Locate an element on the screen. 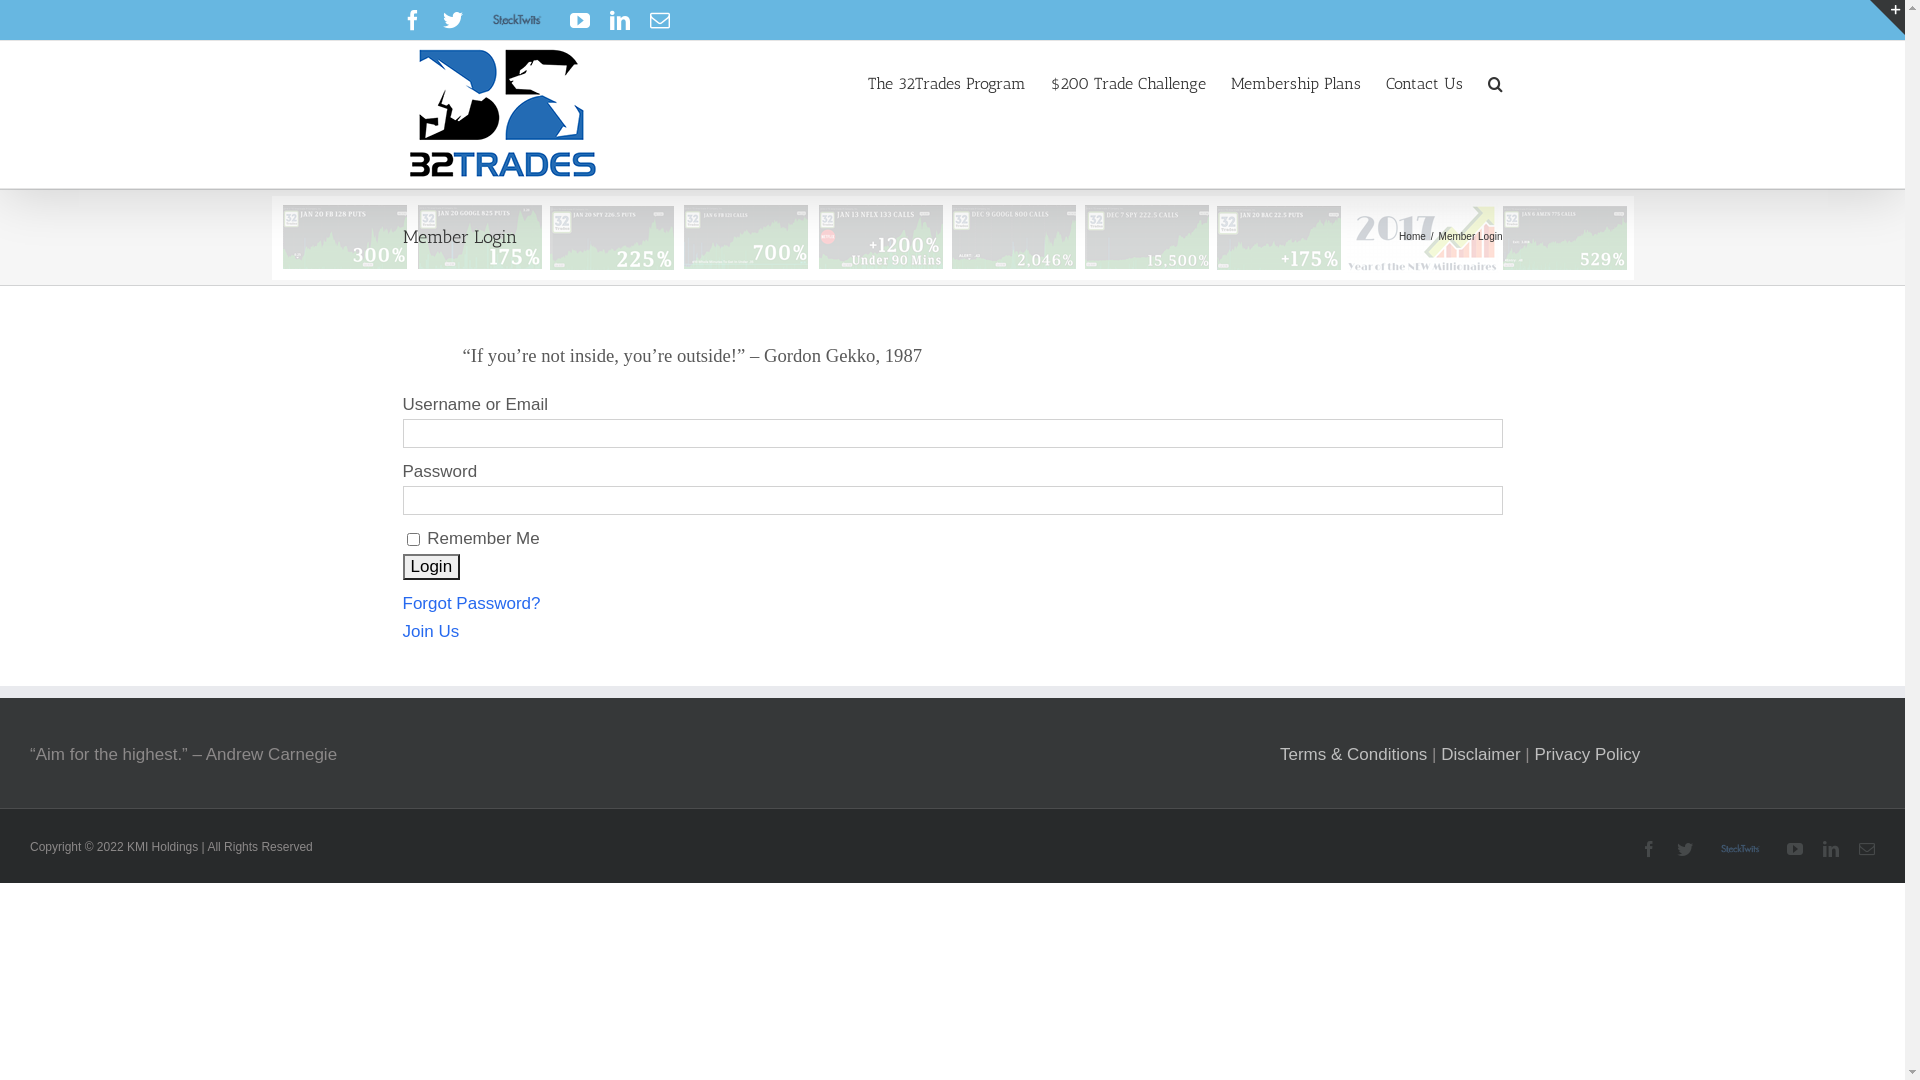 The height and width of the screenshot is (1080, 1920). Disclaimer is located at coordinates (1480, 754).